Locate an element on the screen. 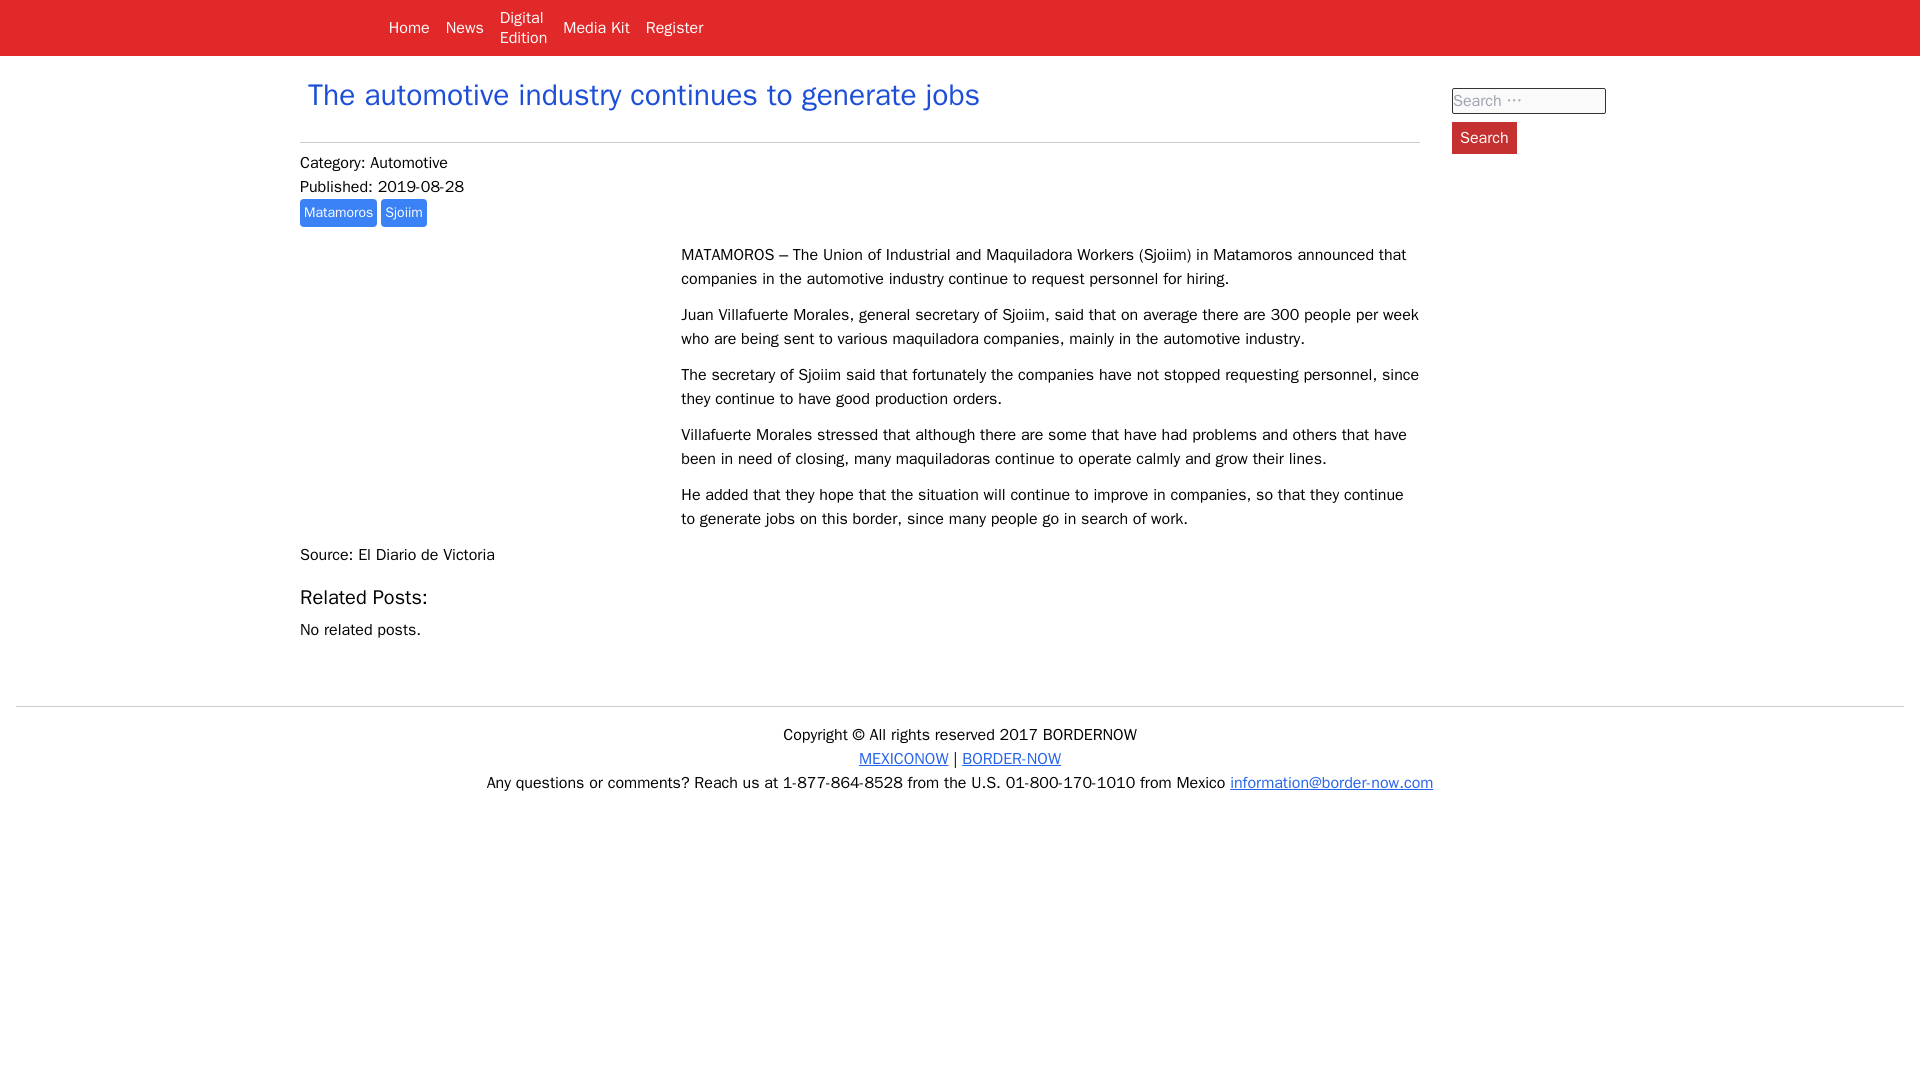 This screenshot has width=1920, height=1080. MEXICONOW is located at coordinates (903, 758).